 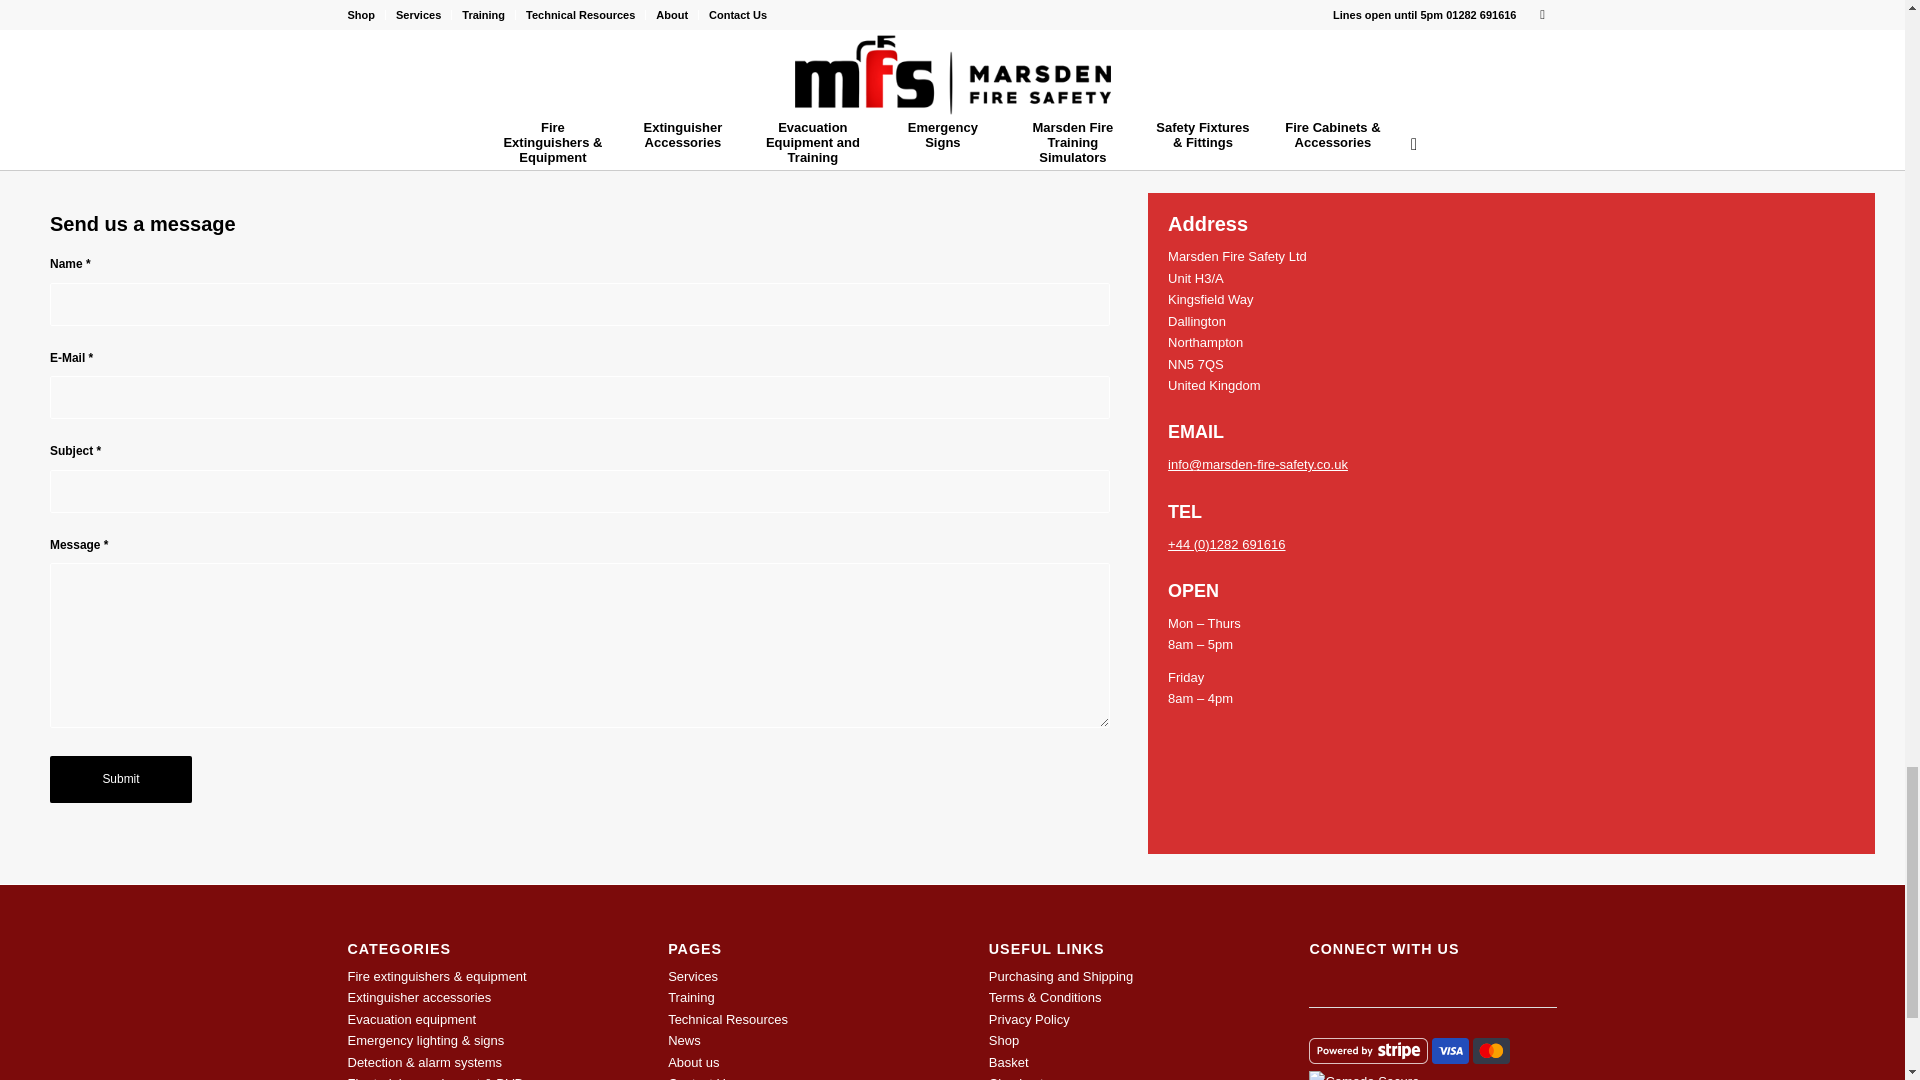 I want to click on Submit, so click(x=120, y=780).